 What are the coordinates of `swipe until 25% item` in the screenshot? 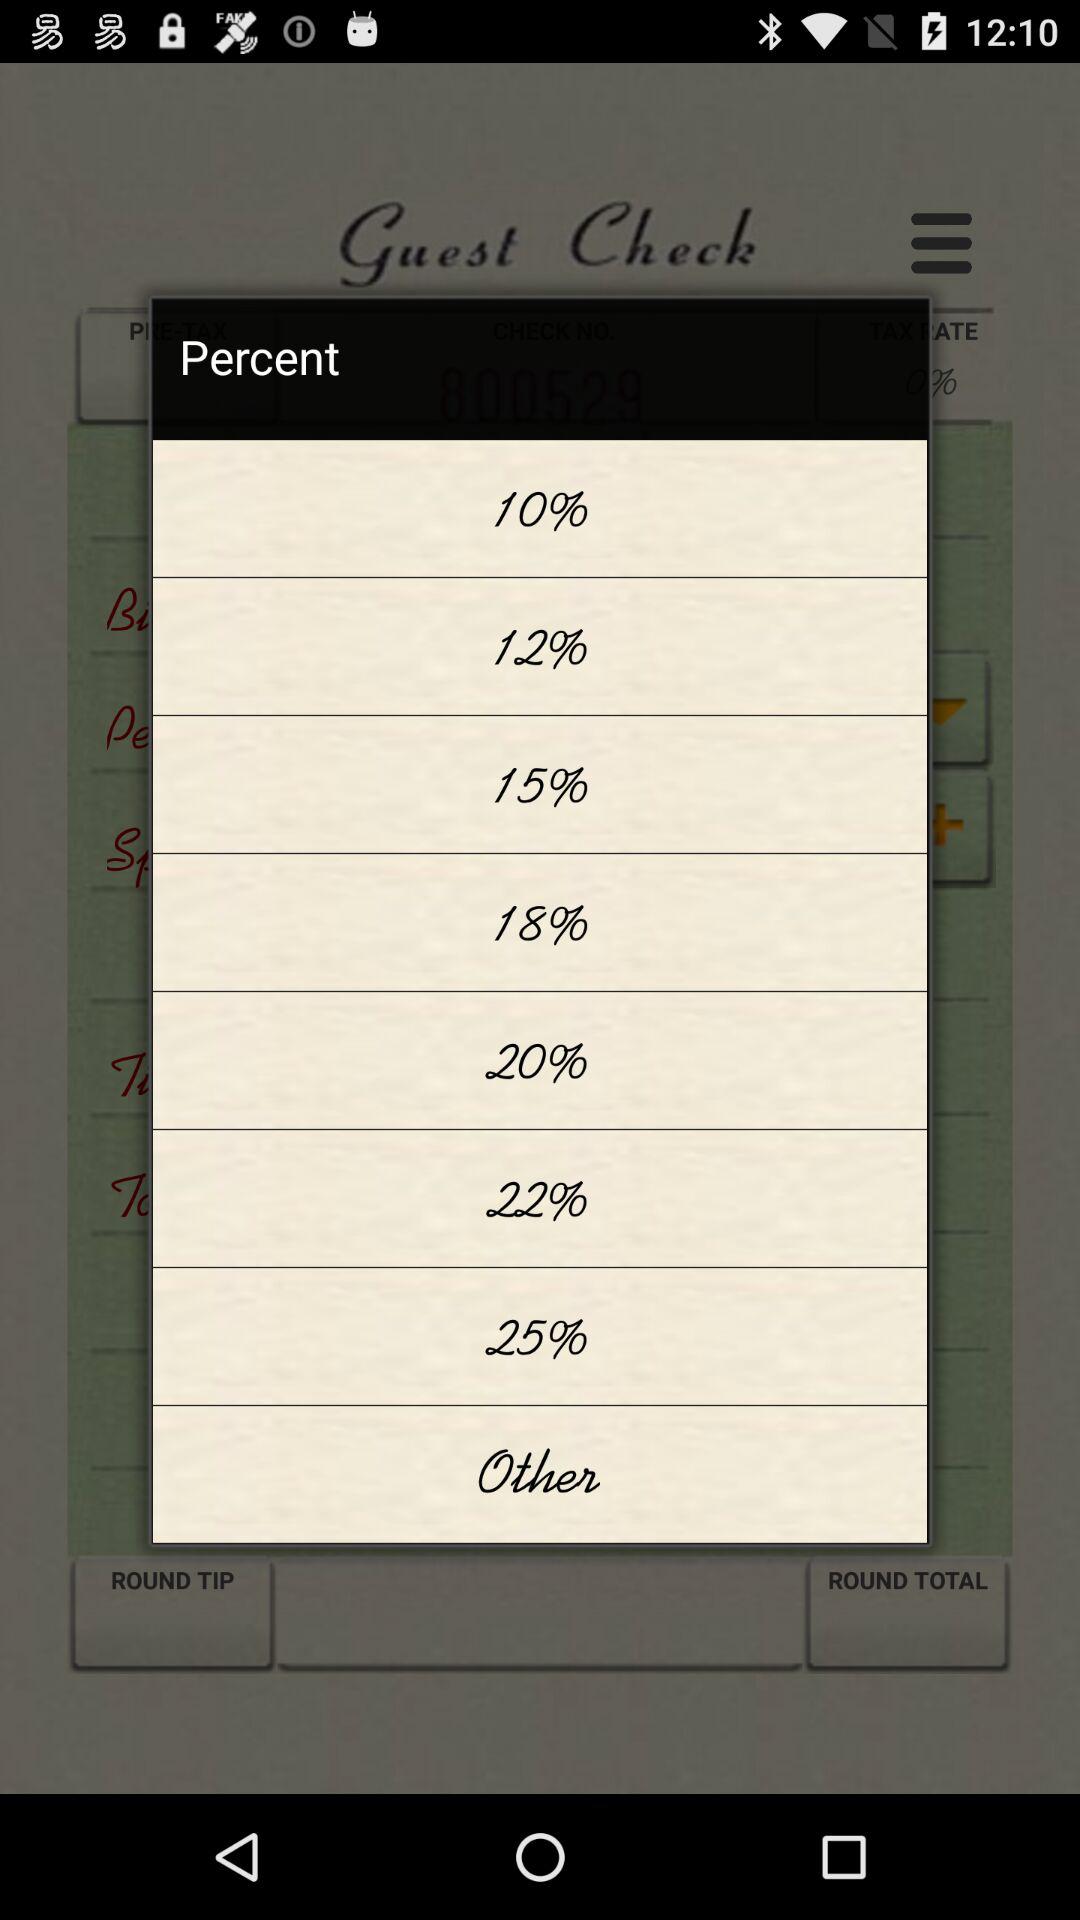 It's located at (540, 1336).